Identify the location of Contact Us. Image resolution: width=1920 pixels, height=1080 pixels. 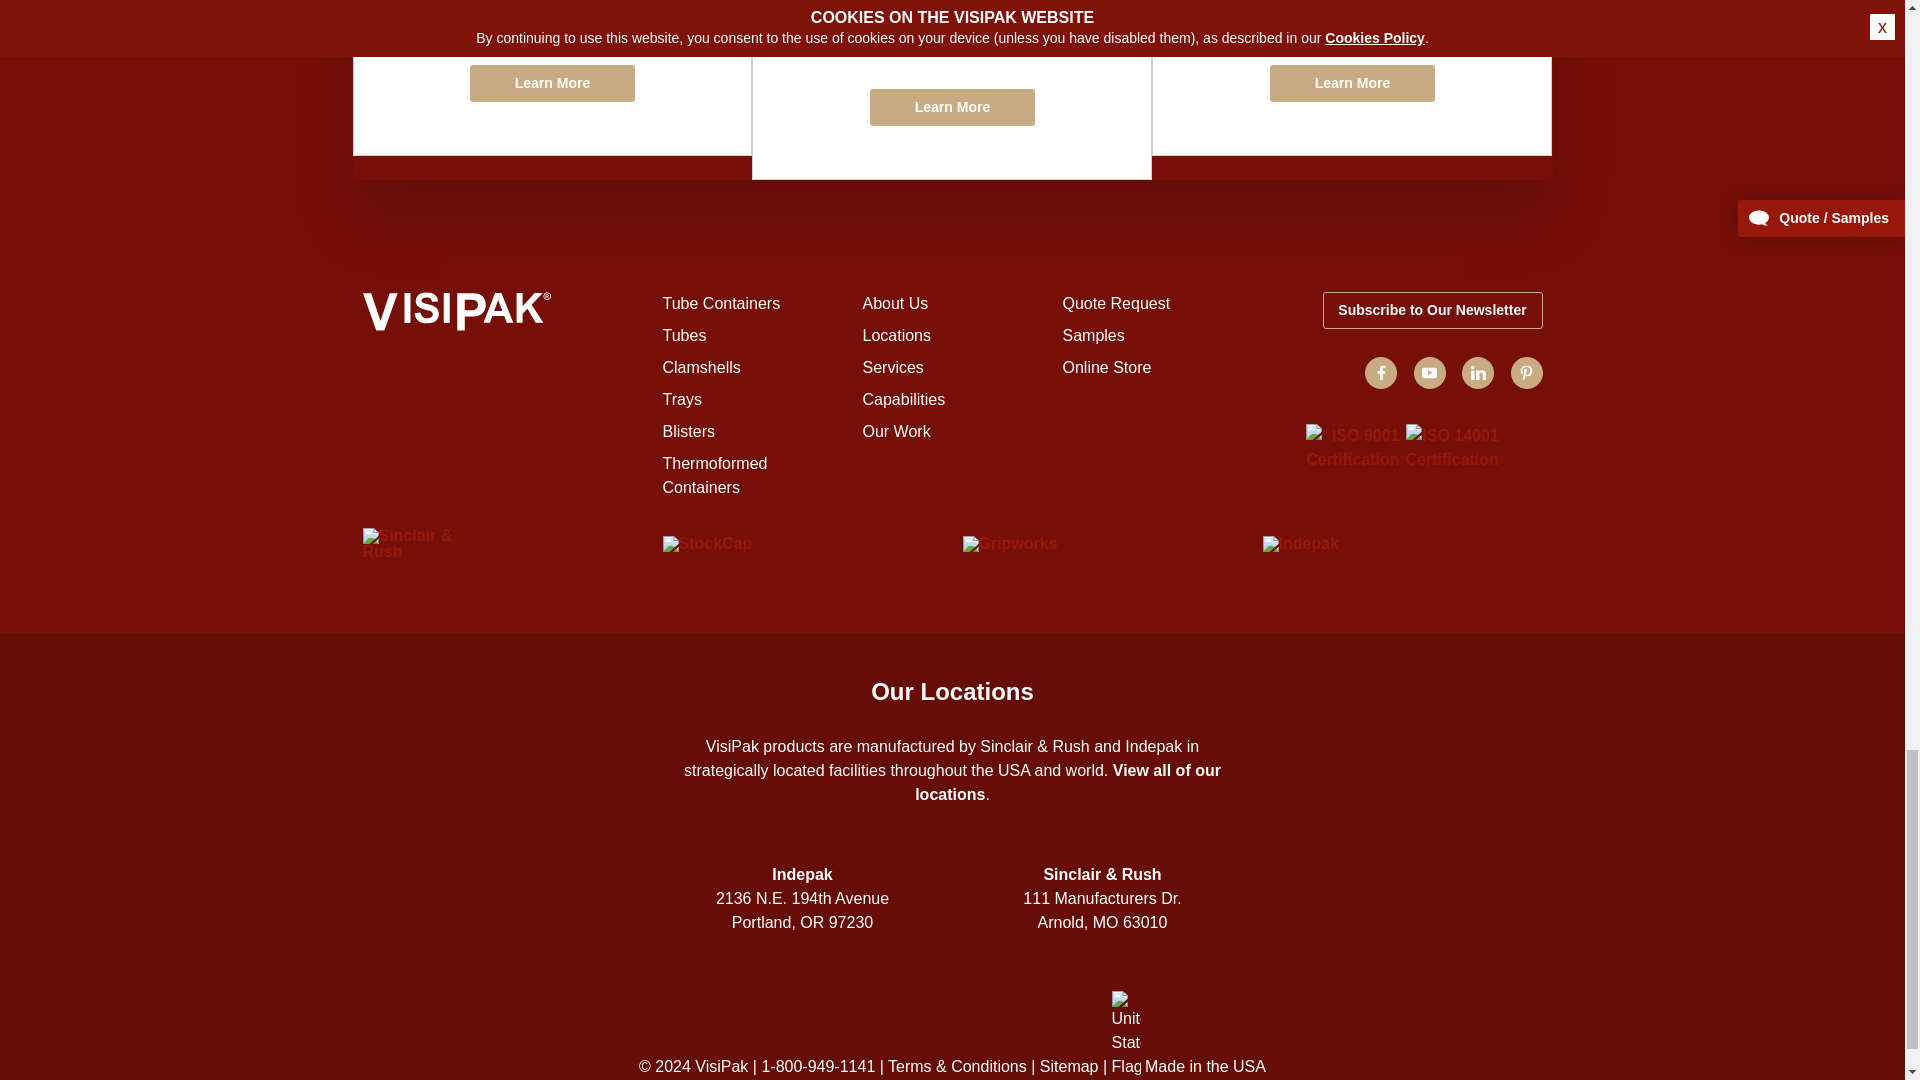
(951, 90).